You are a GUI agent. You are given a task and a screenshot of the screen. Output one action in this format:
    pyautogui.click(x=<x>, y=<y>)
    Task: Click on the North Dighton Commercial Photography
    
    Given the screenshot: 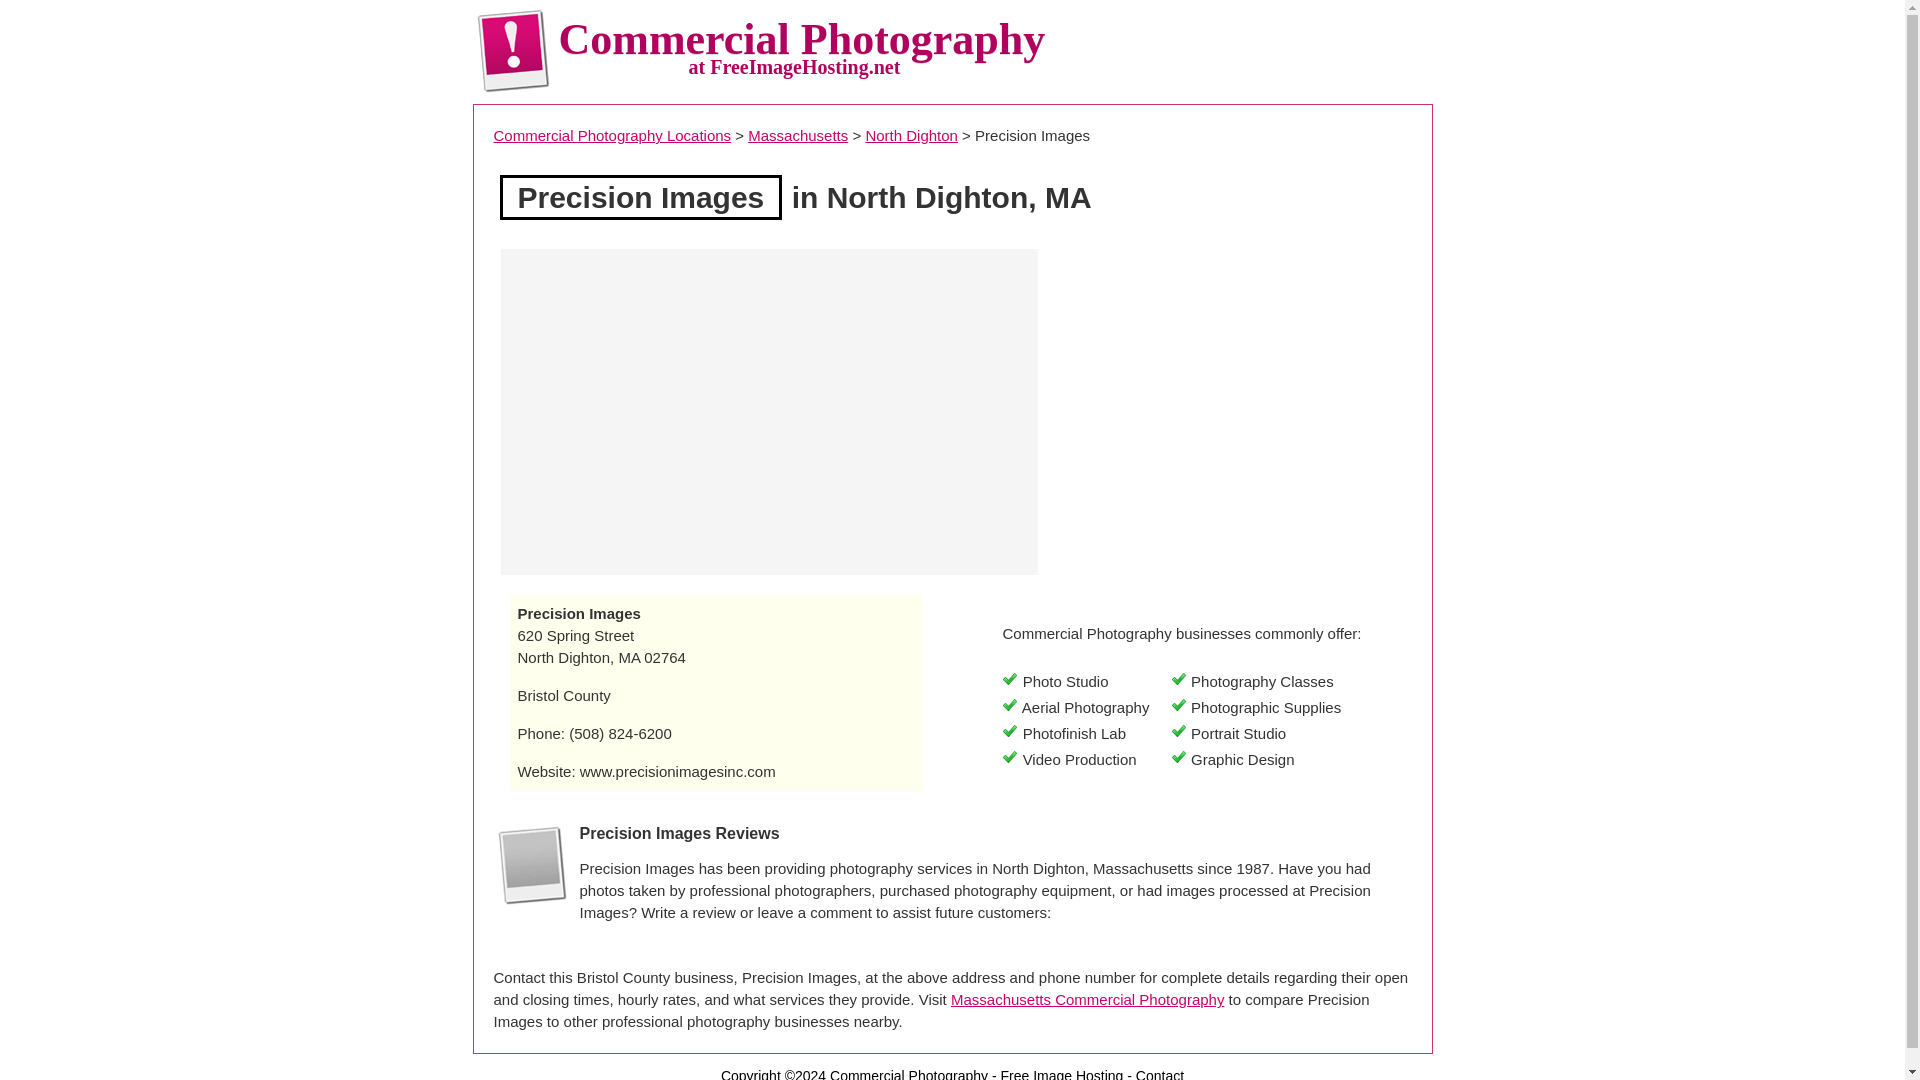 What is the action you would take?
    pyautogui.click(x=912, y=135)
    